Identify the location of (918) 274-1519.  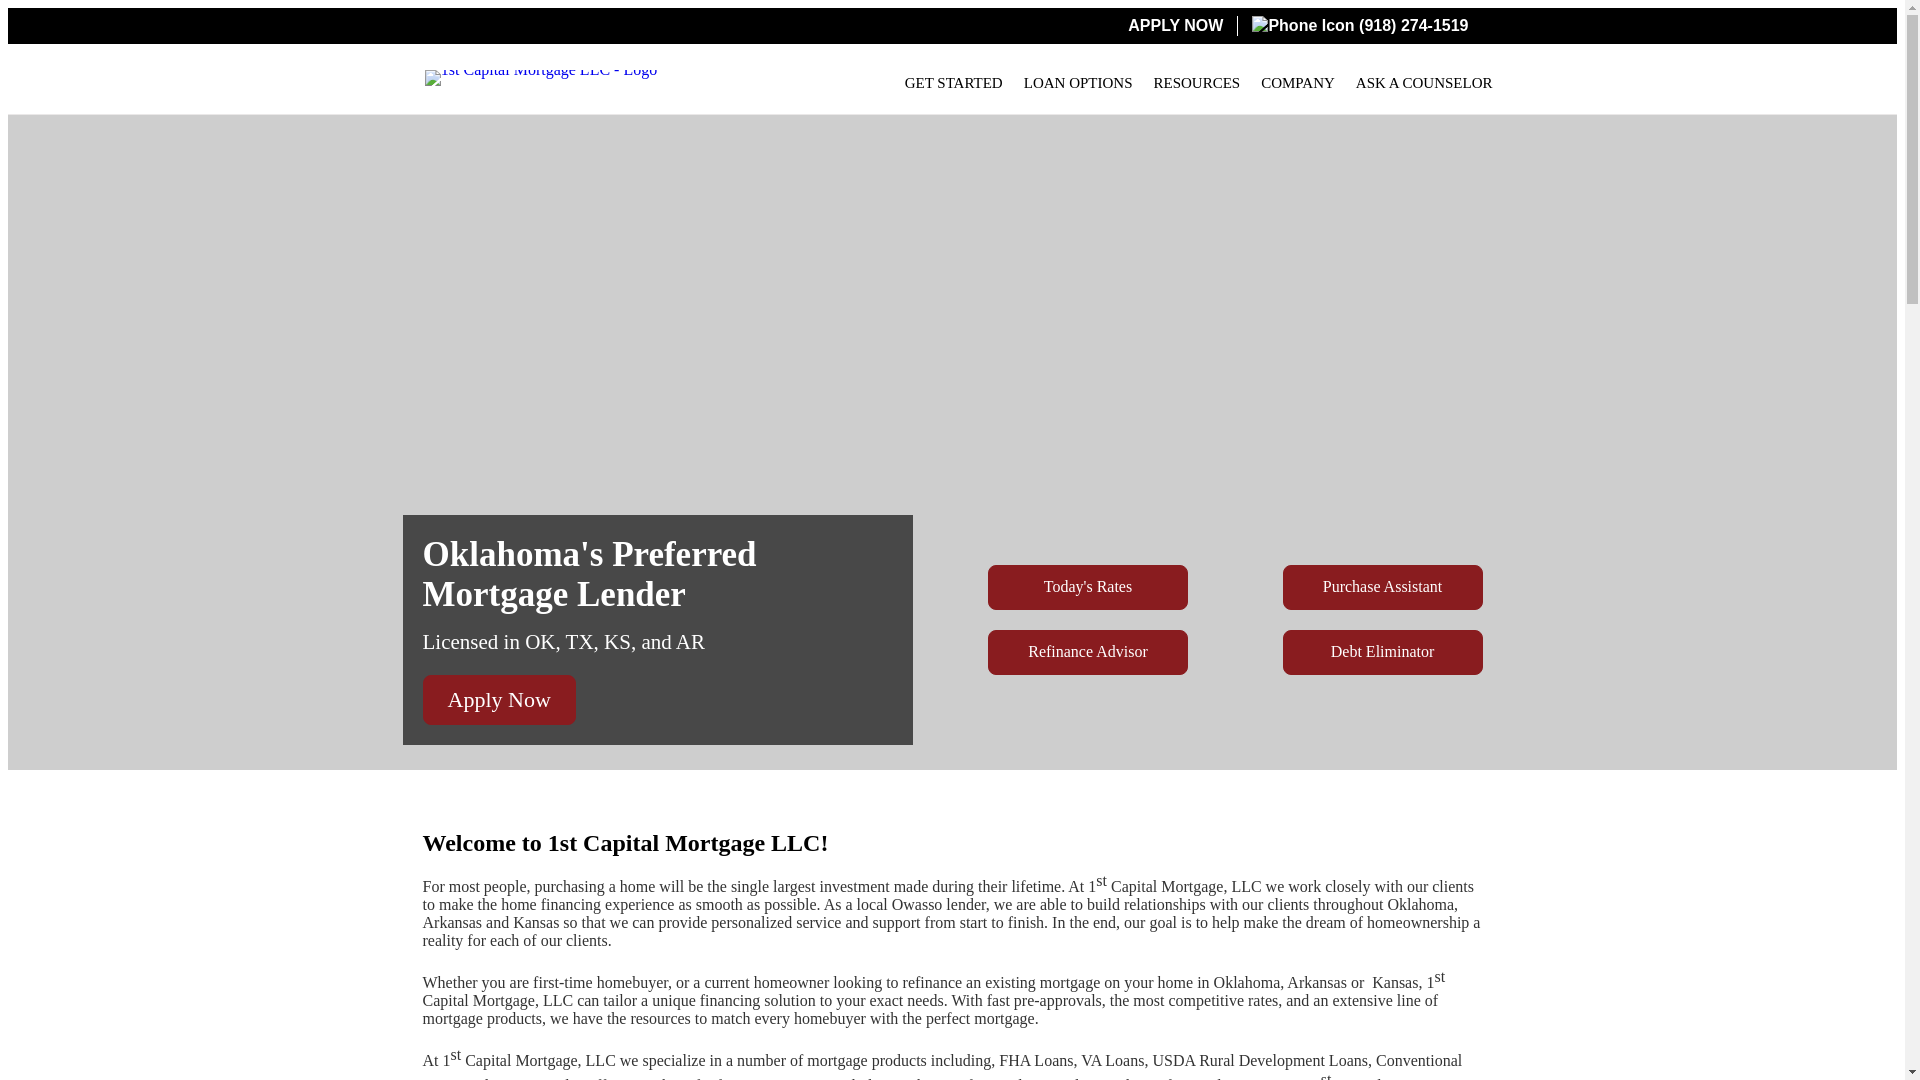
(1360, 26).